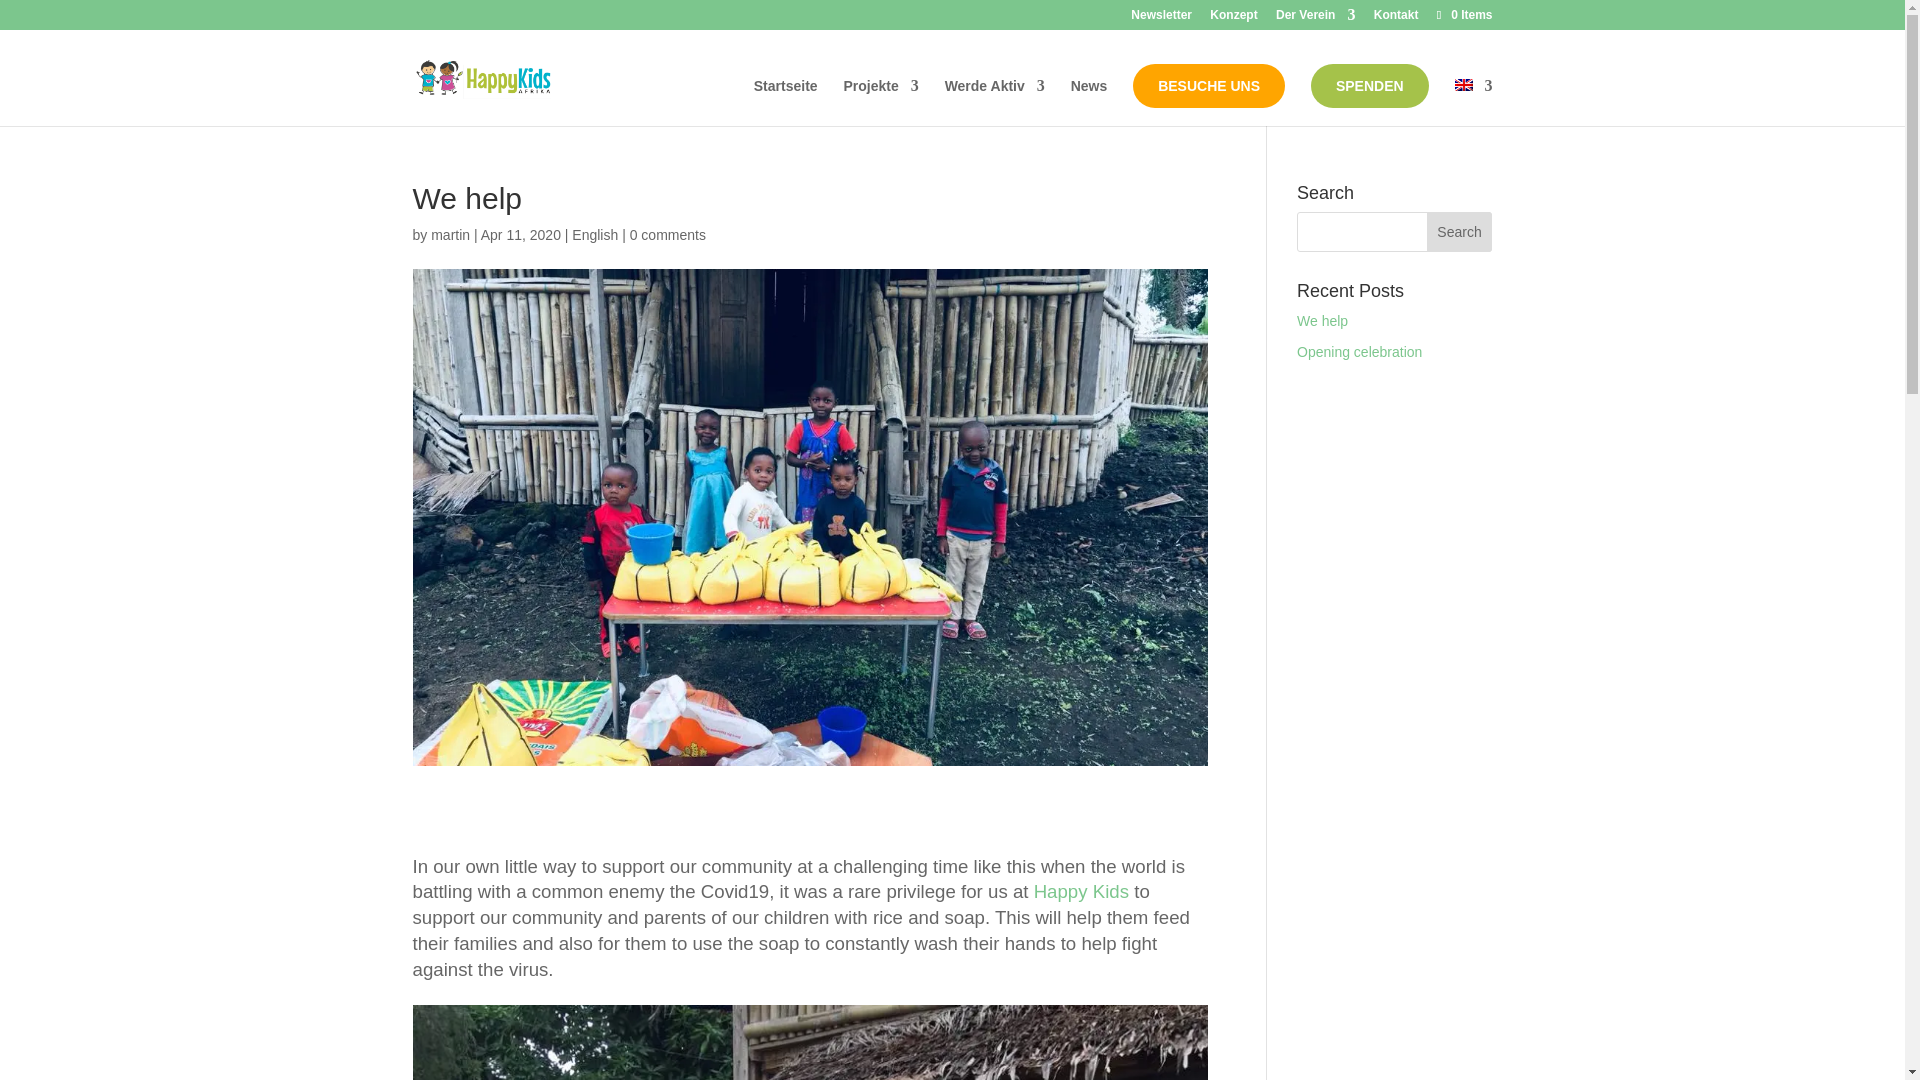 The height and width of the screenshot is (1080, 1920). Describe the element at coordinates (450, 234) in the screenshot. I see `Posts by martin` at that location.